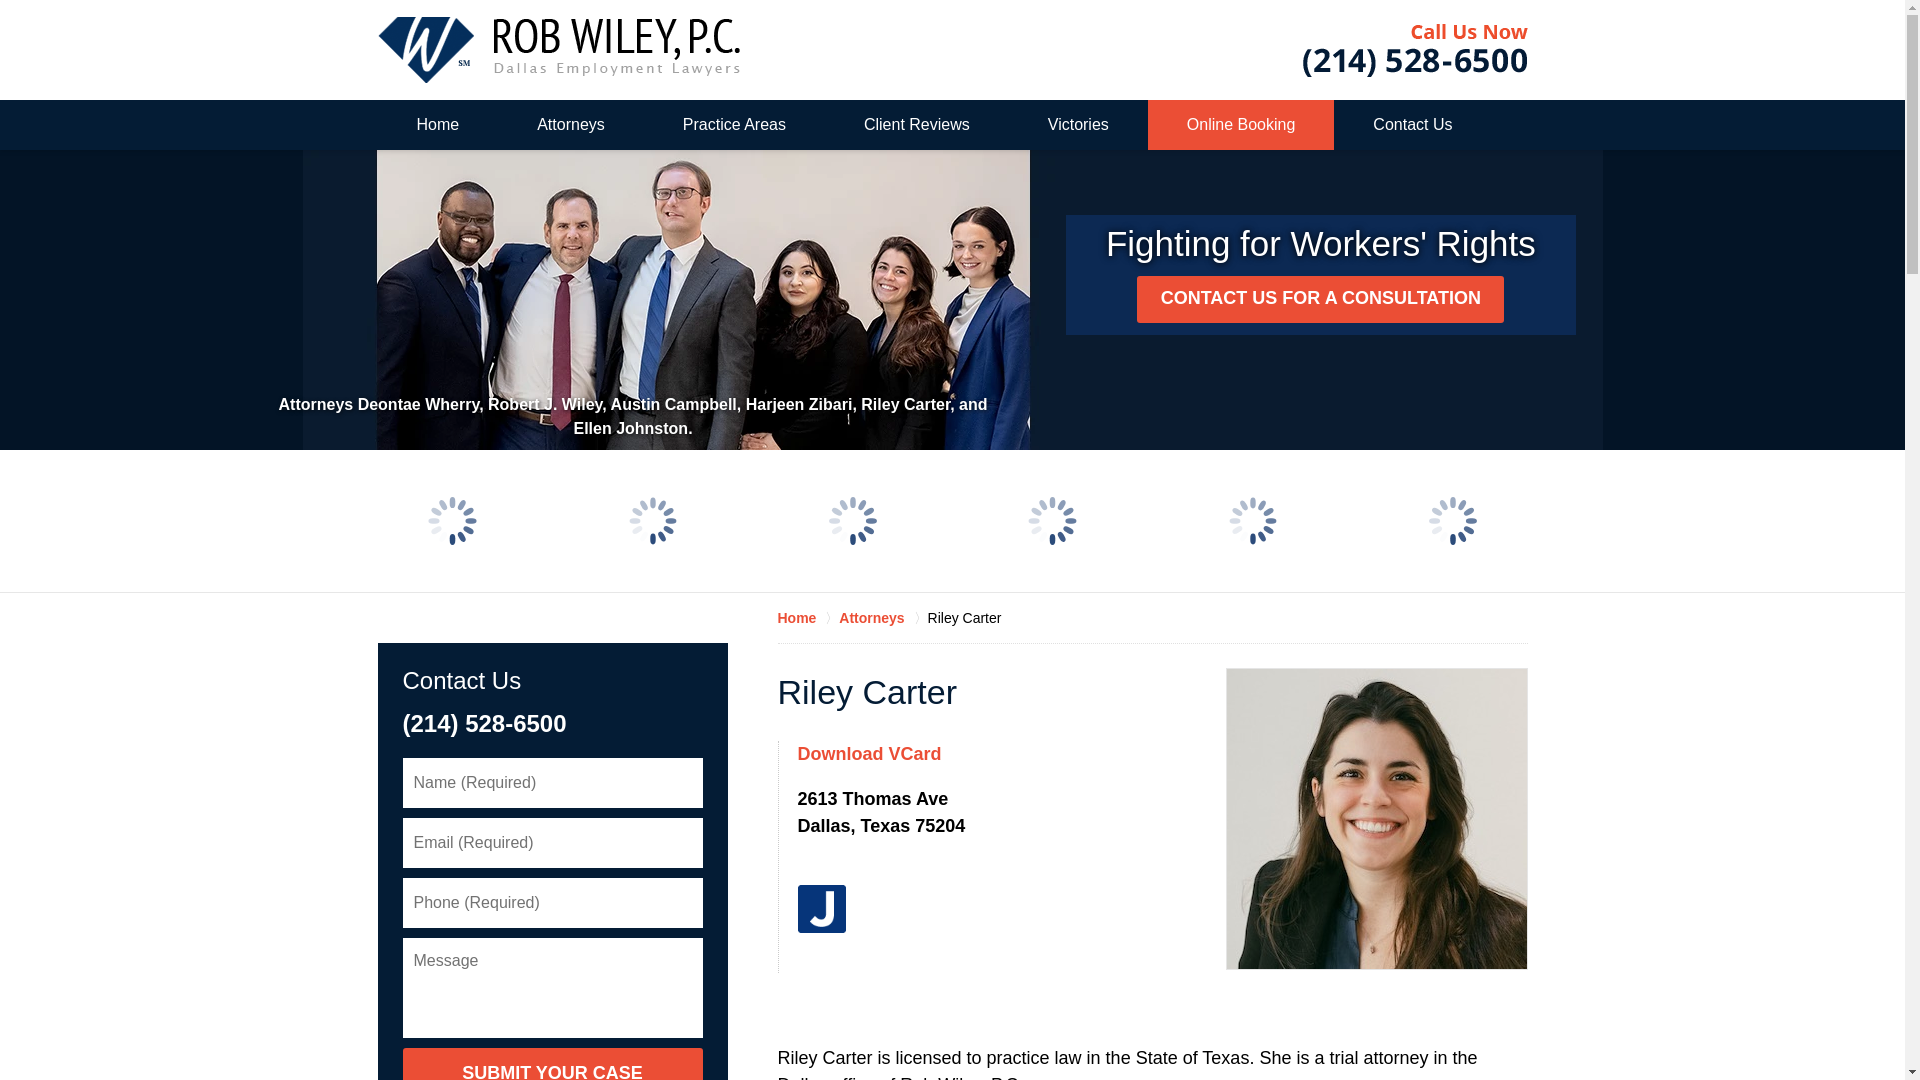  Describe the element at coordinates (558, 50) in the screenshot. I see `Back to Home` at that location.